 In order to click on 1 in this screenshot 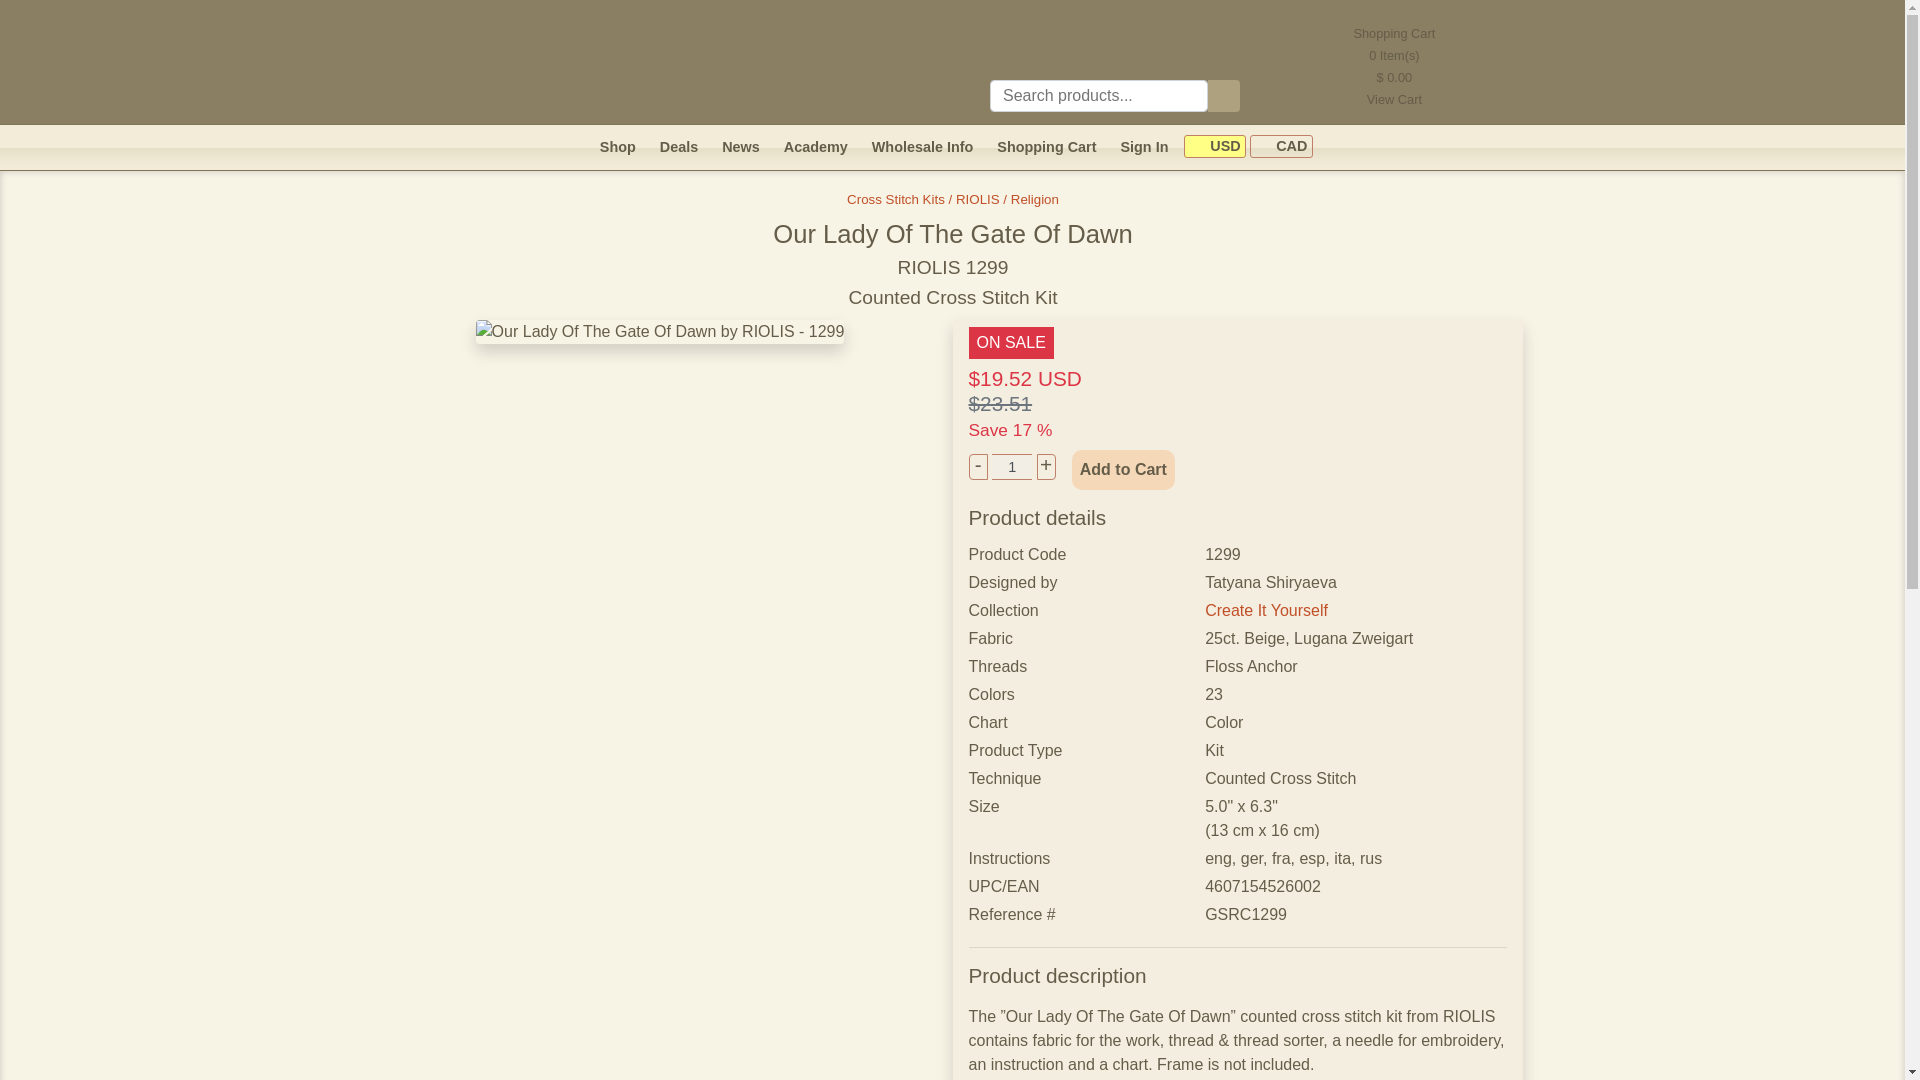, I will do `click(1012, 466)`.